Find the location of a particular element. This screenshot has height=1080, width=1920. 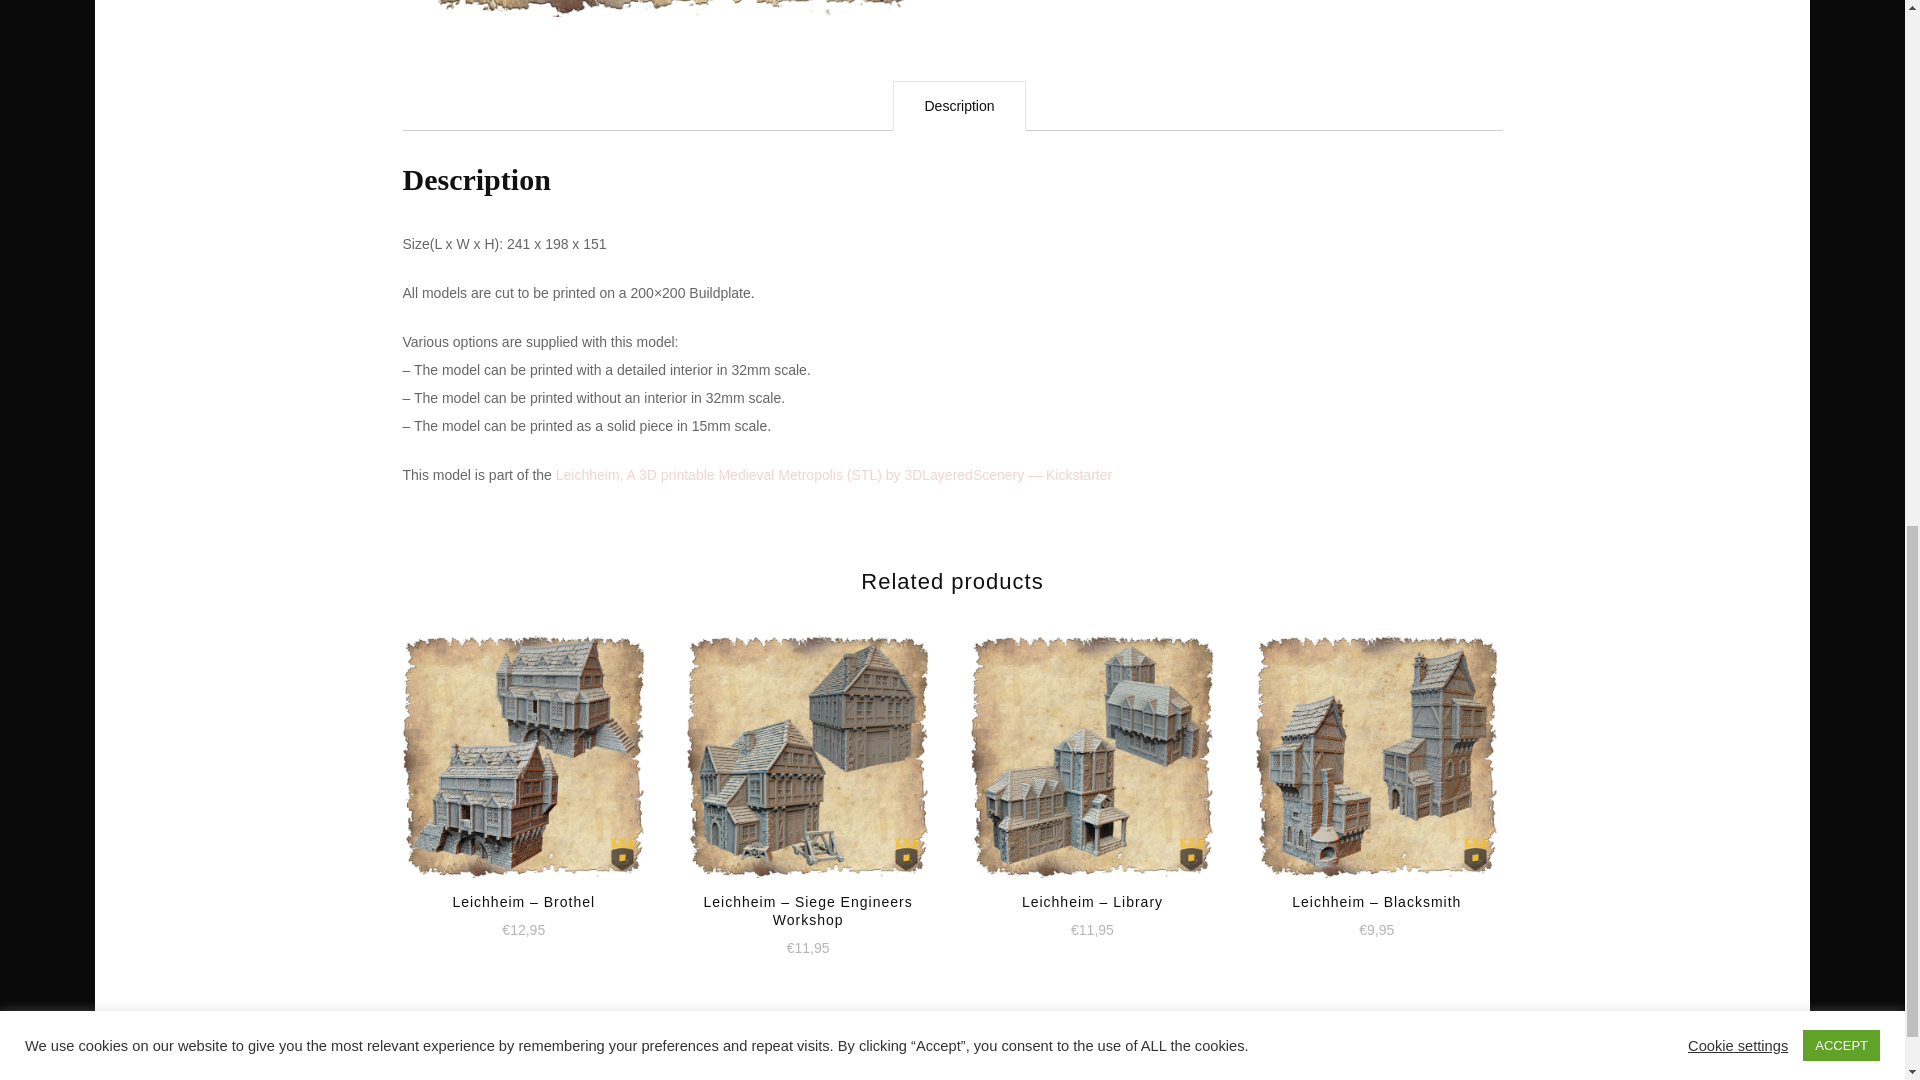

Bathhouse is located at coordinates (665, 8).